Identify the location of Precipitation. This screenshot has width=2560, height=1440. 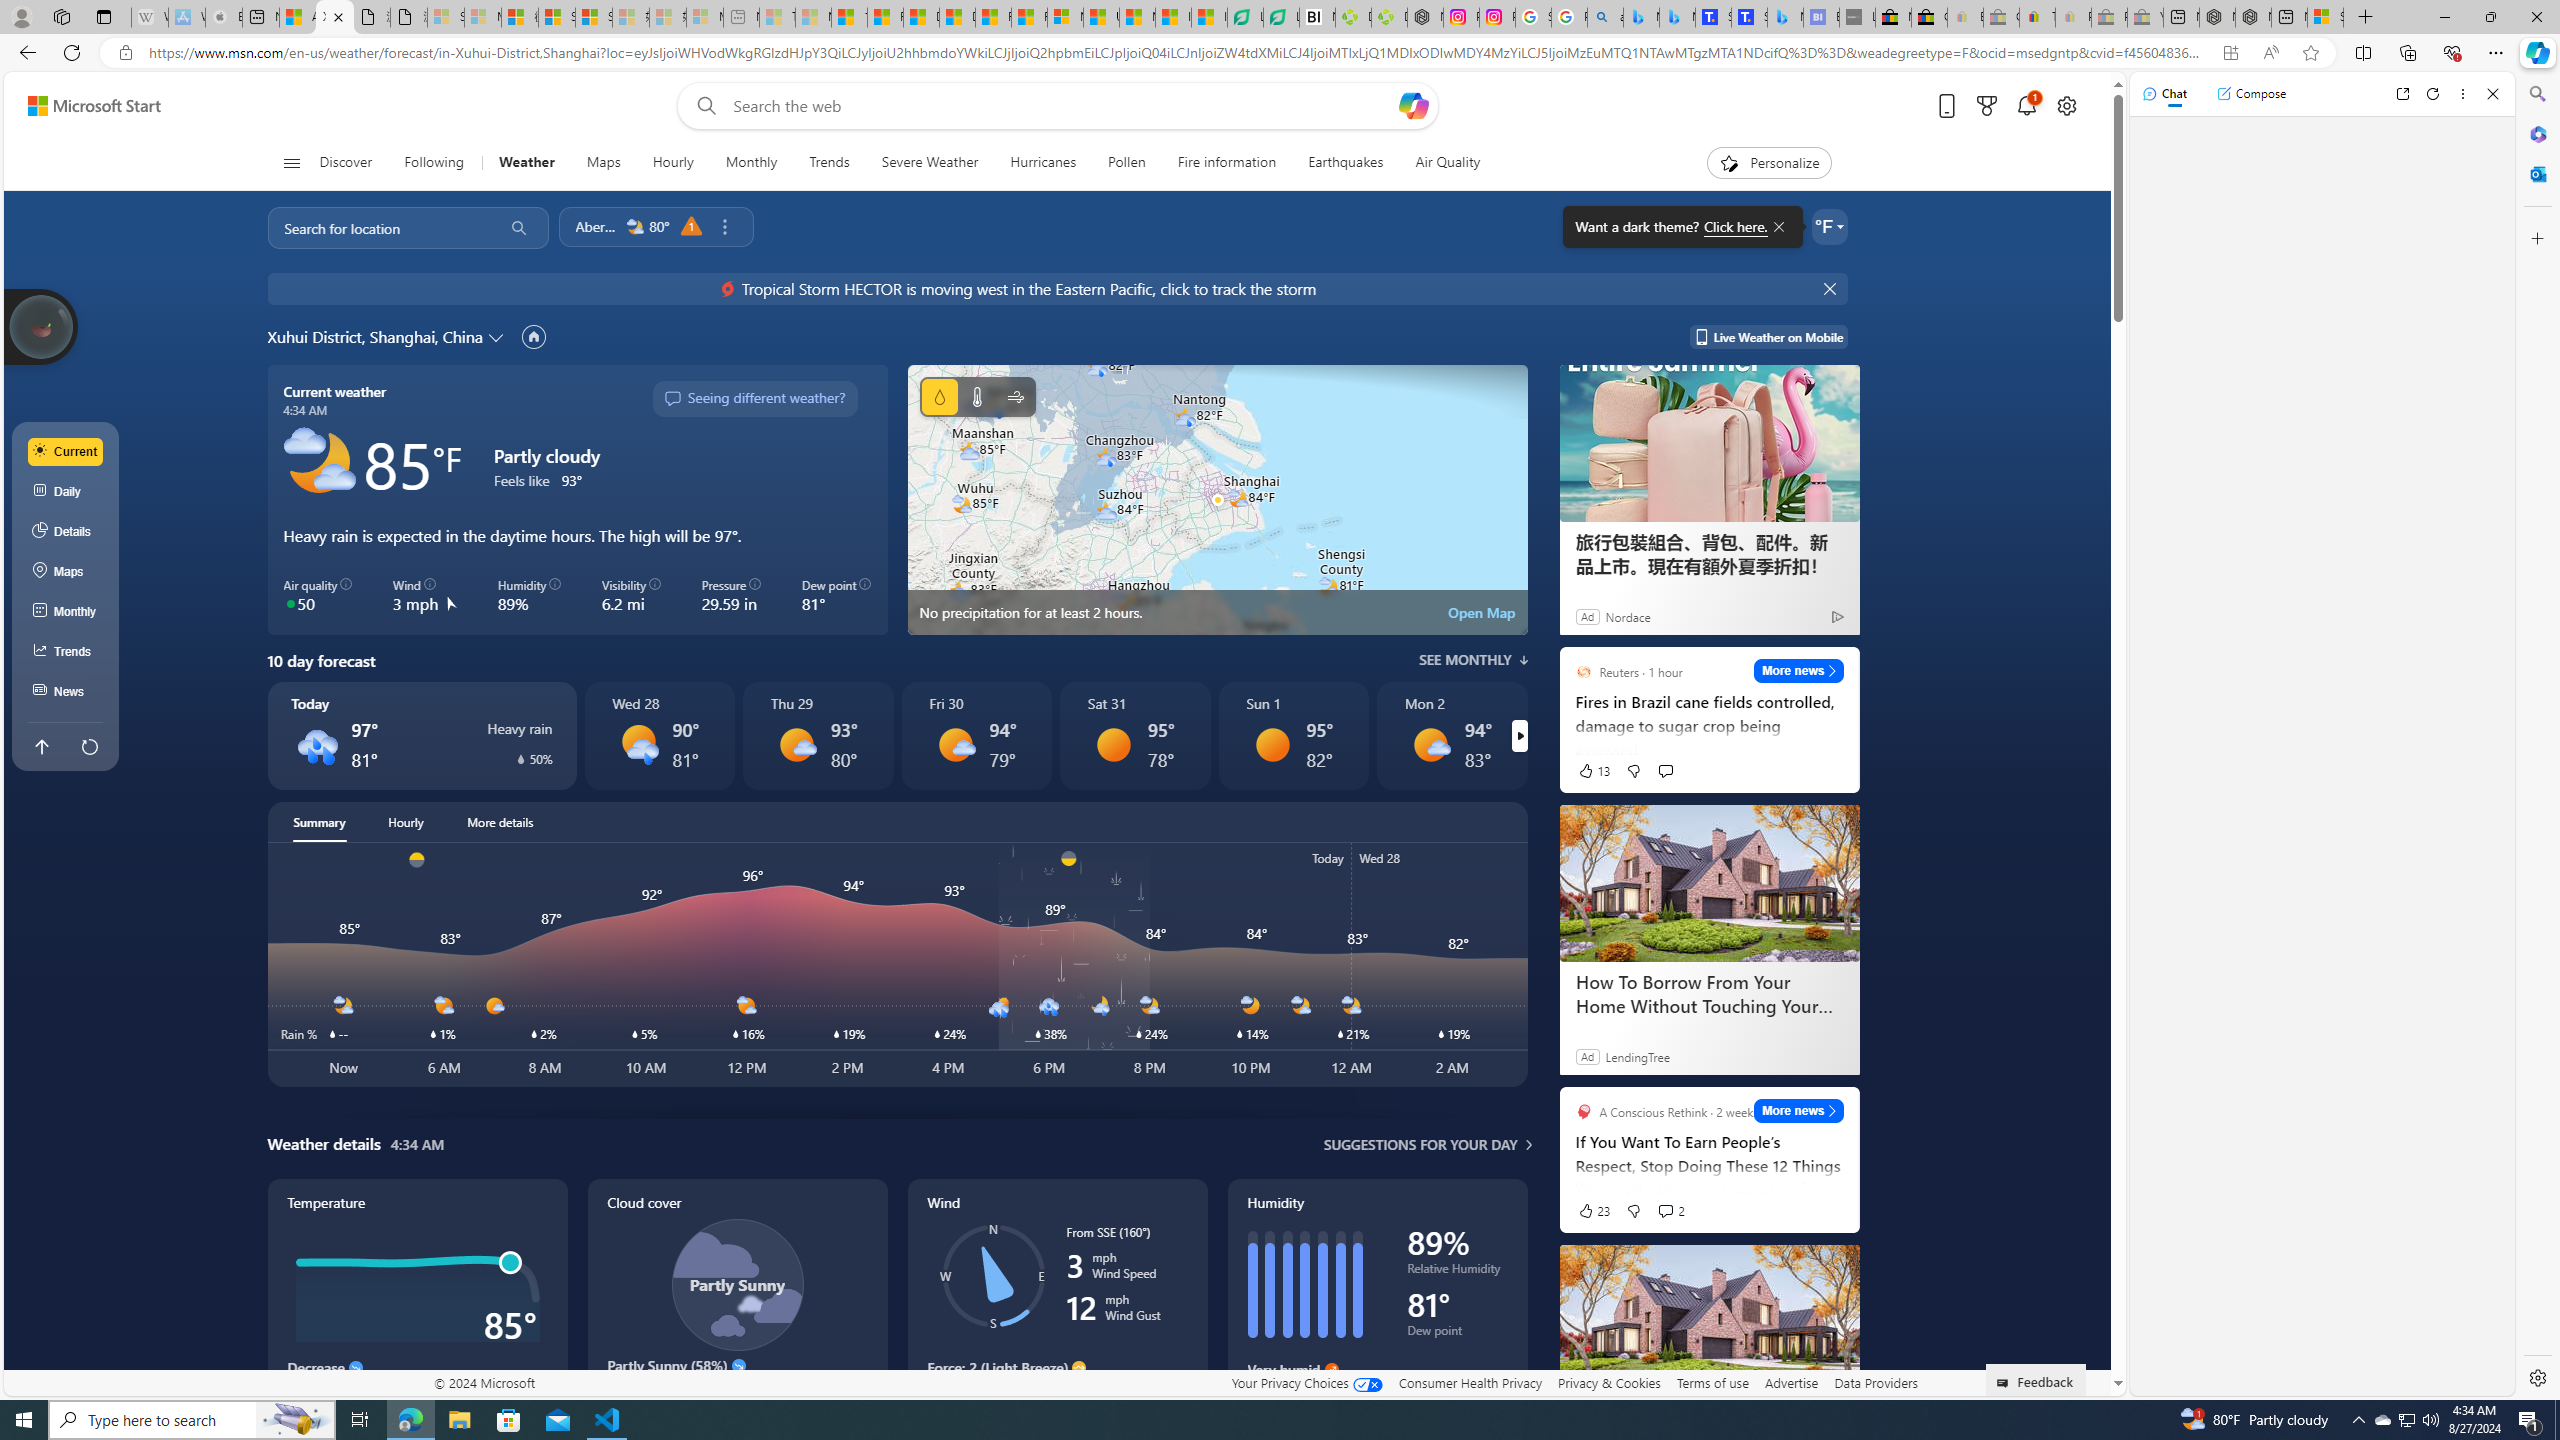
(519, 759).